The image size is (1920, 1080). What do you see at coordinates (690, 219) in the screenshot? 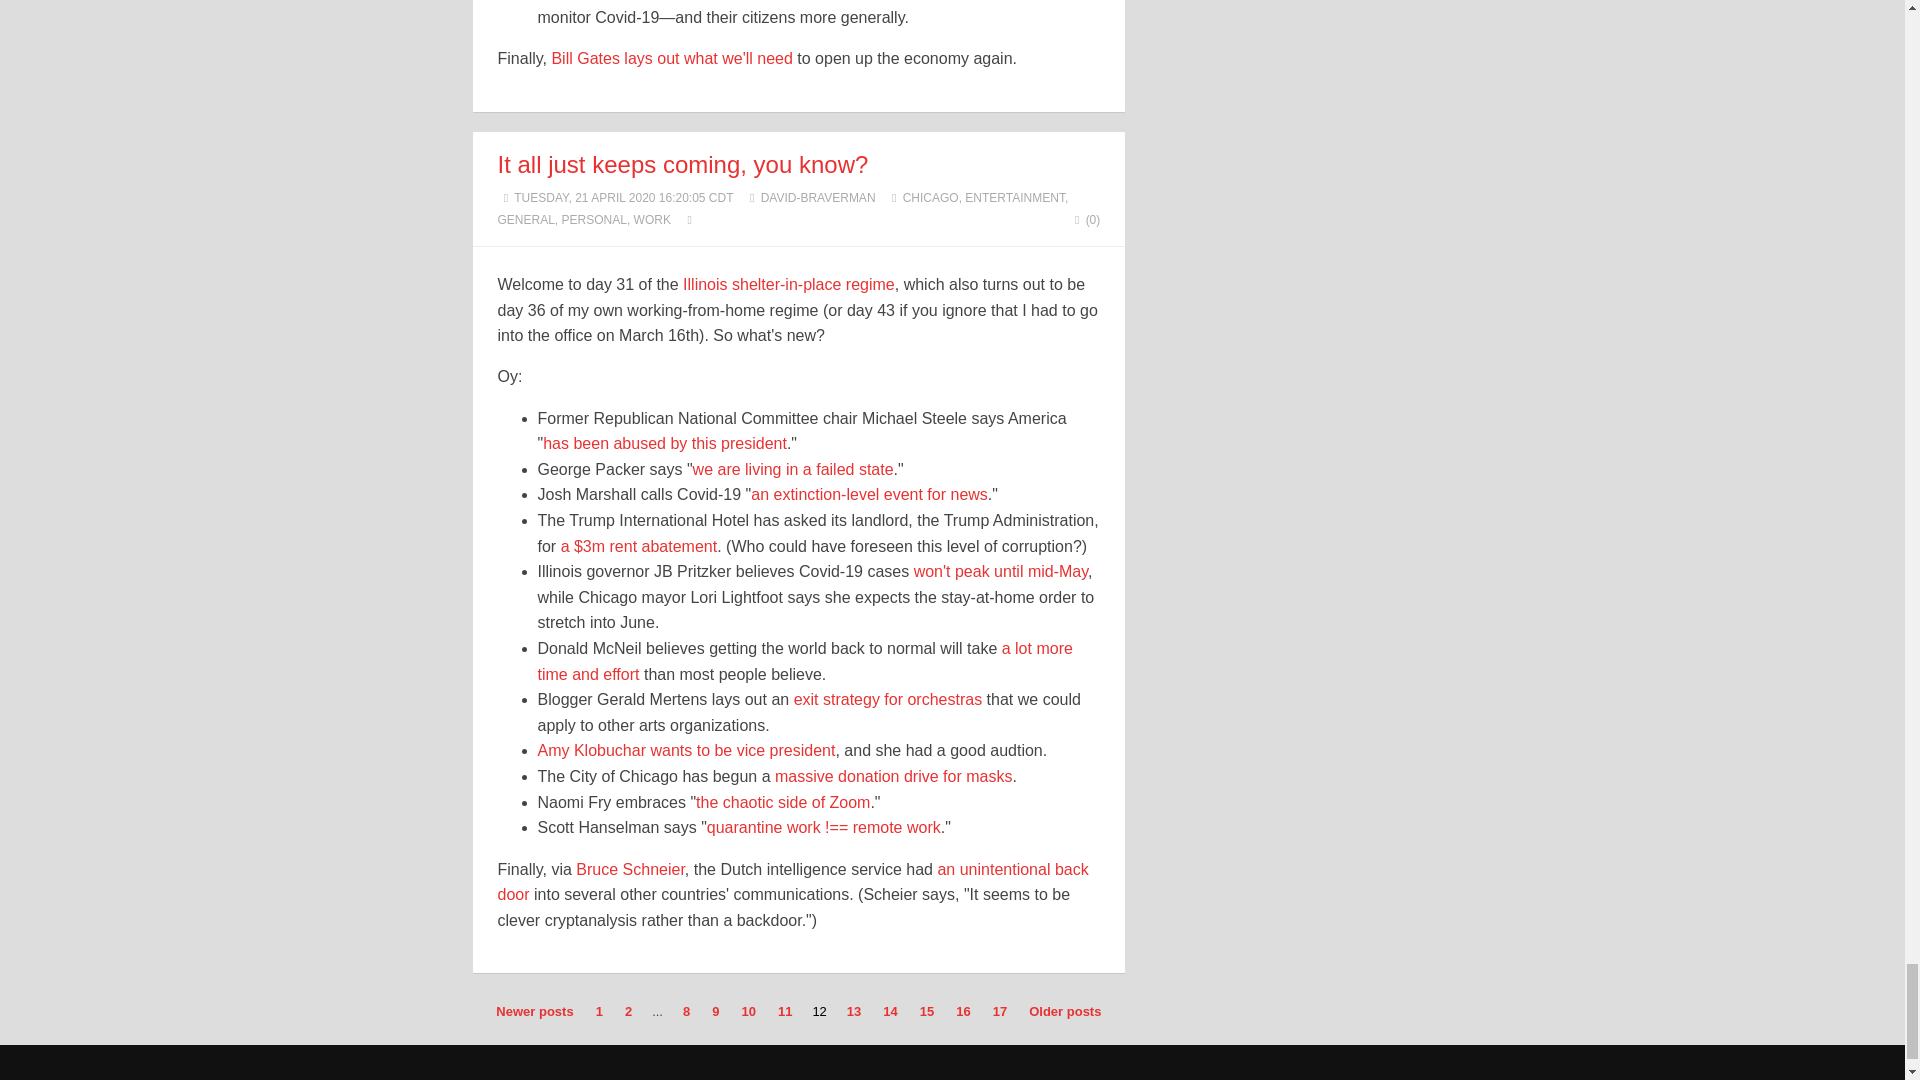
I see `Open a map of the location where this post was written` at bounding box center [690, 219].